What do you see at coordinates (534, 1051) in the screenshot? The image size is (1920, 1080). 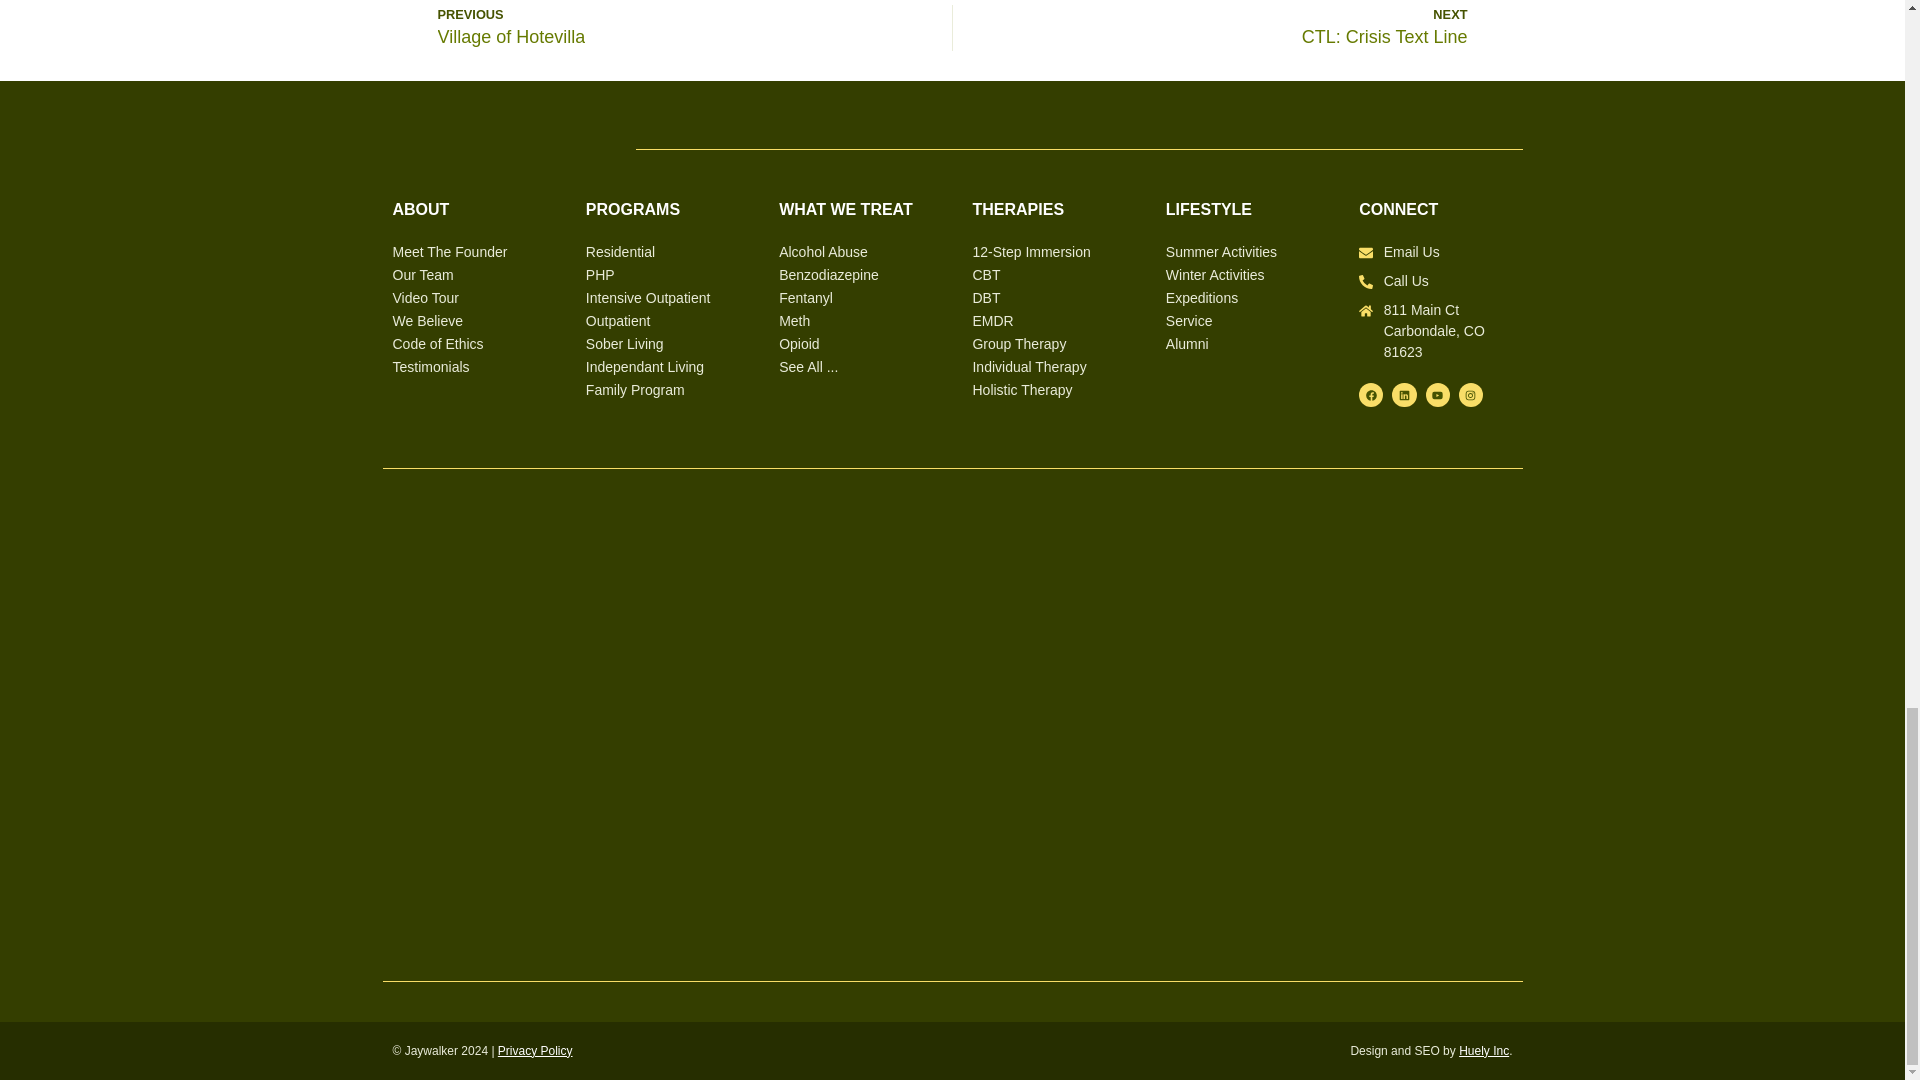 I see `Privacy Policy` at bounding box center [534, 1051].